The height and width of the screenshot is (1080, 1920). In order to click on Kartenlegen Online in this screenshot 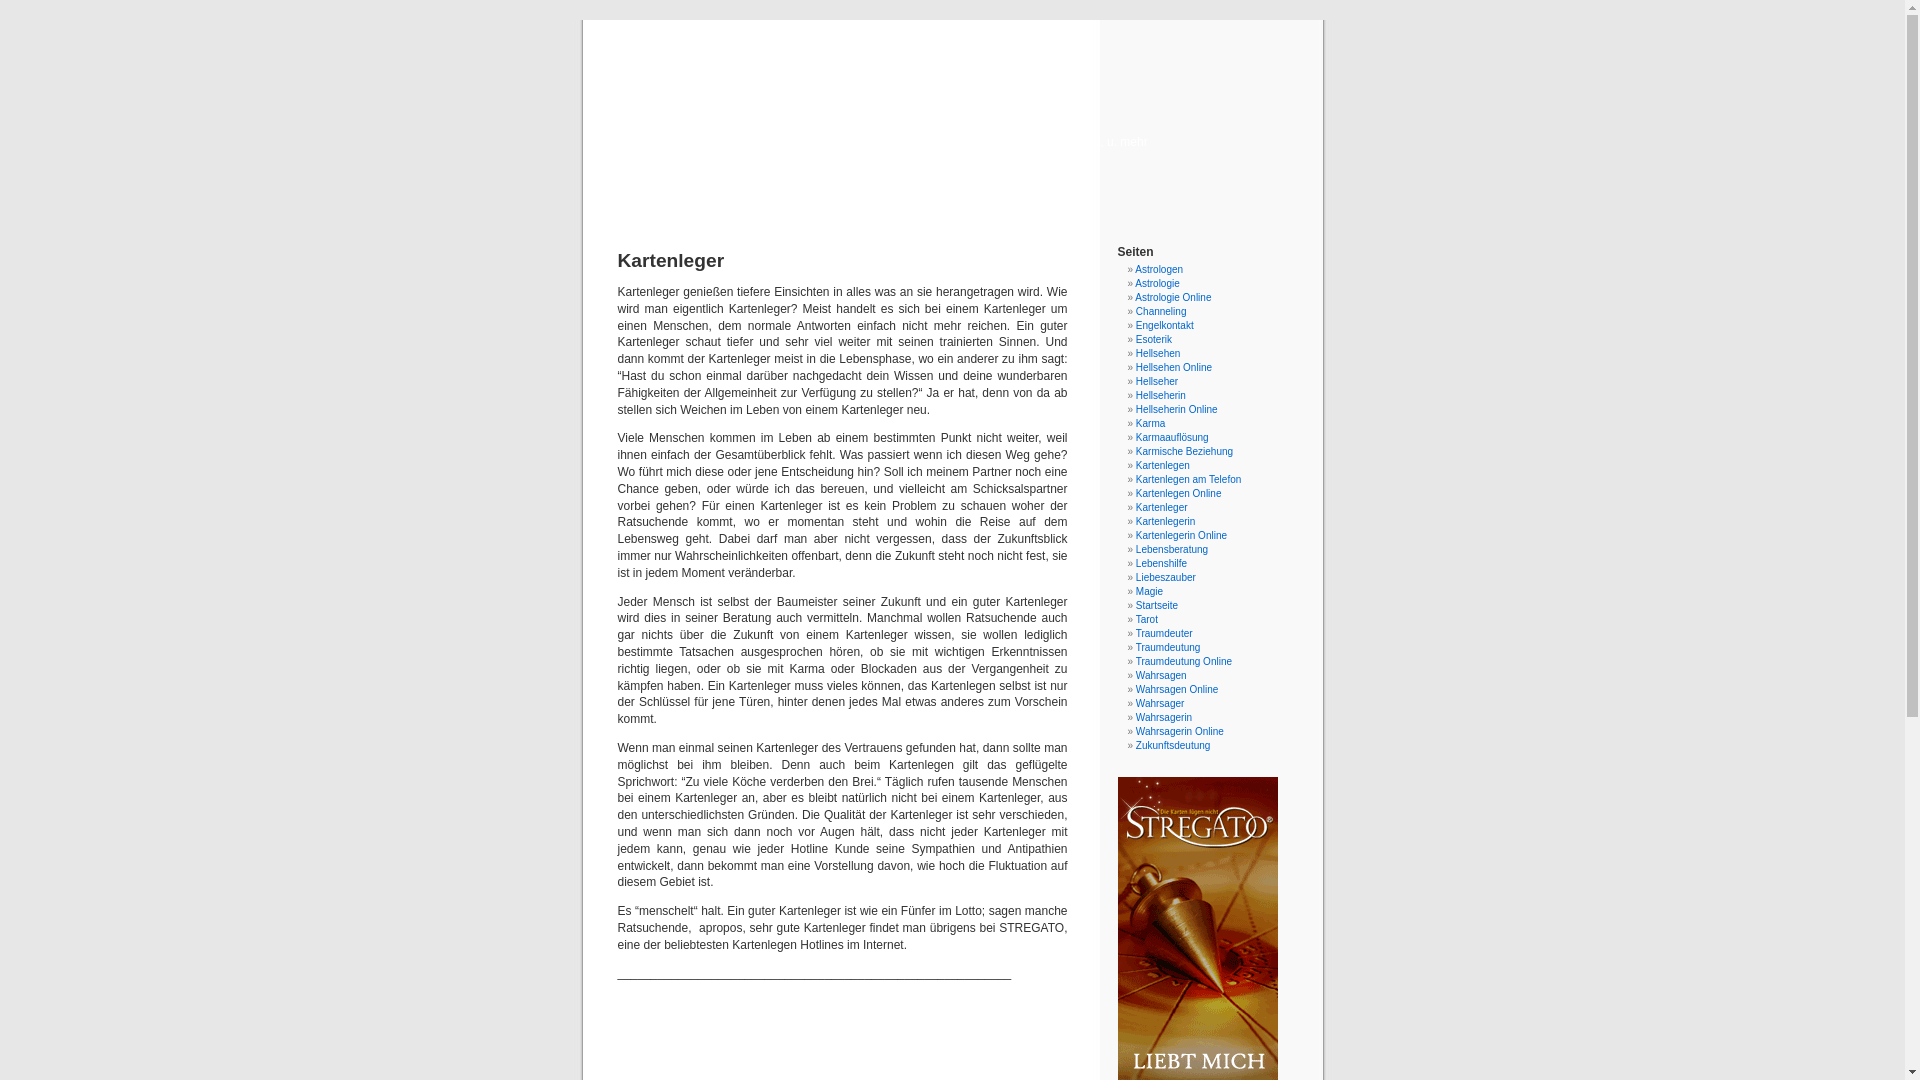, I will do `click(1179, 494)`.